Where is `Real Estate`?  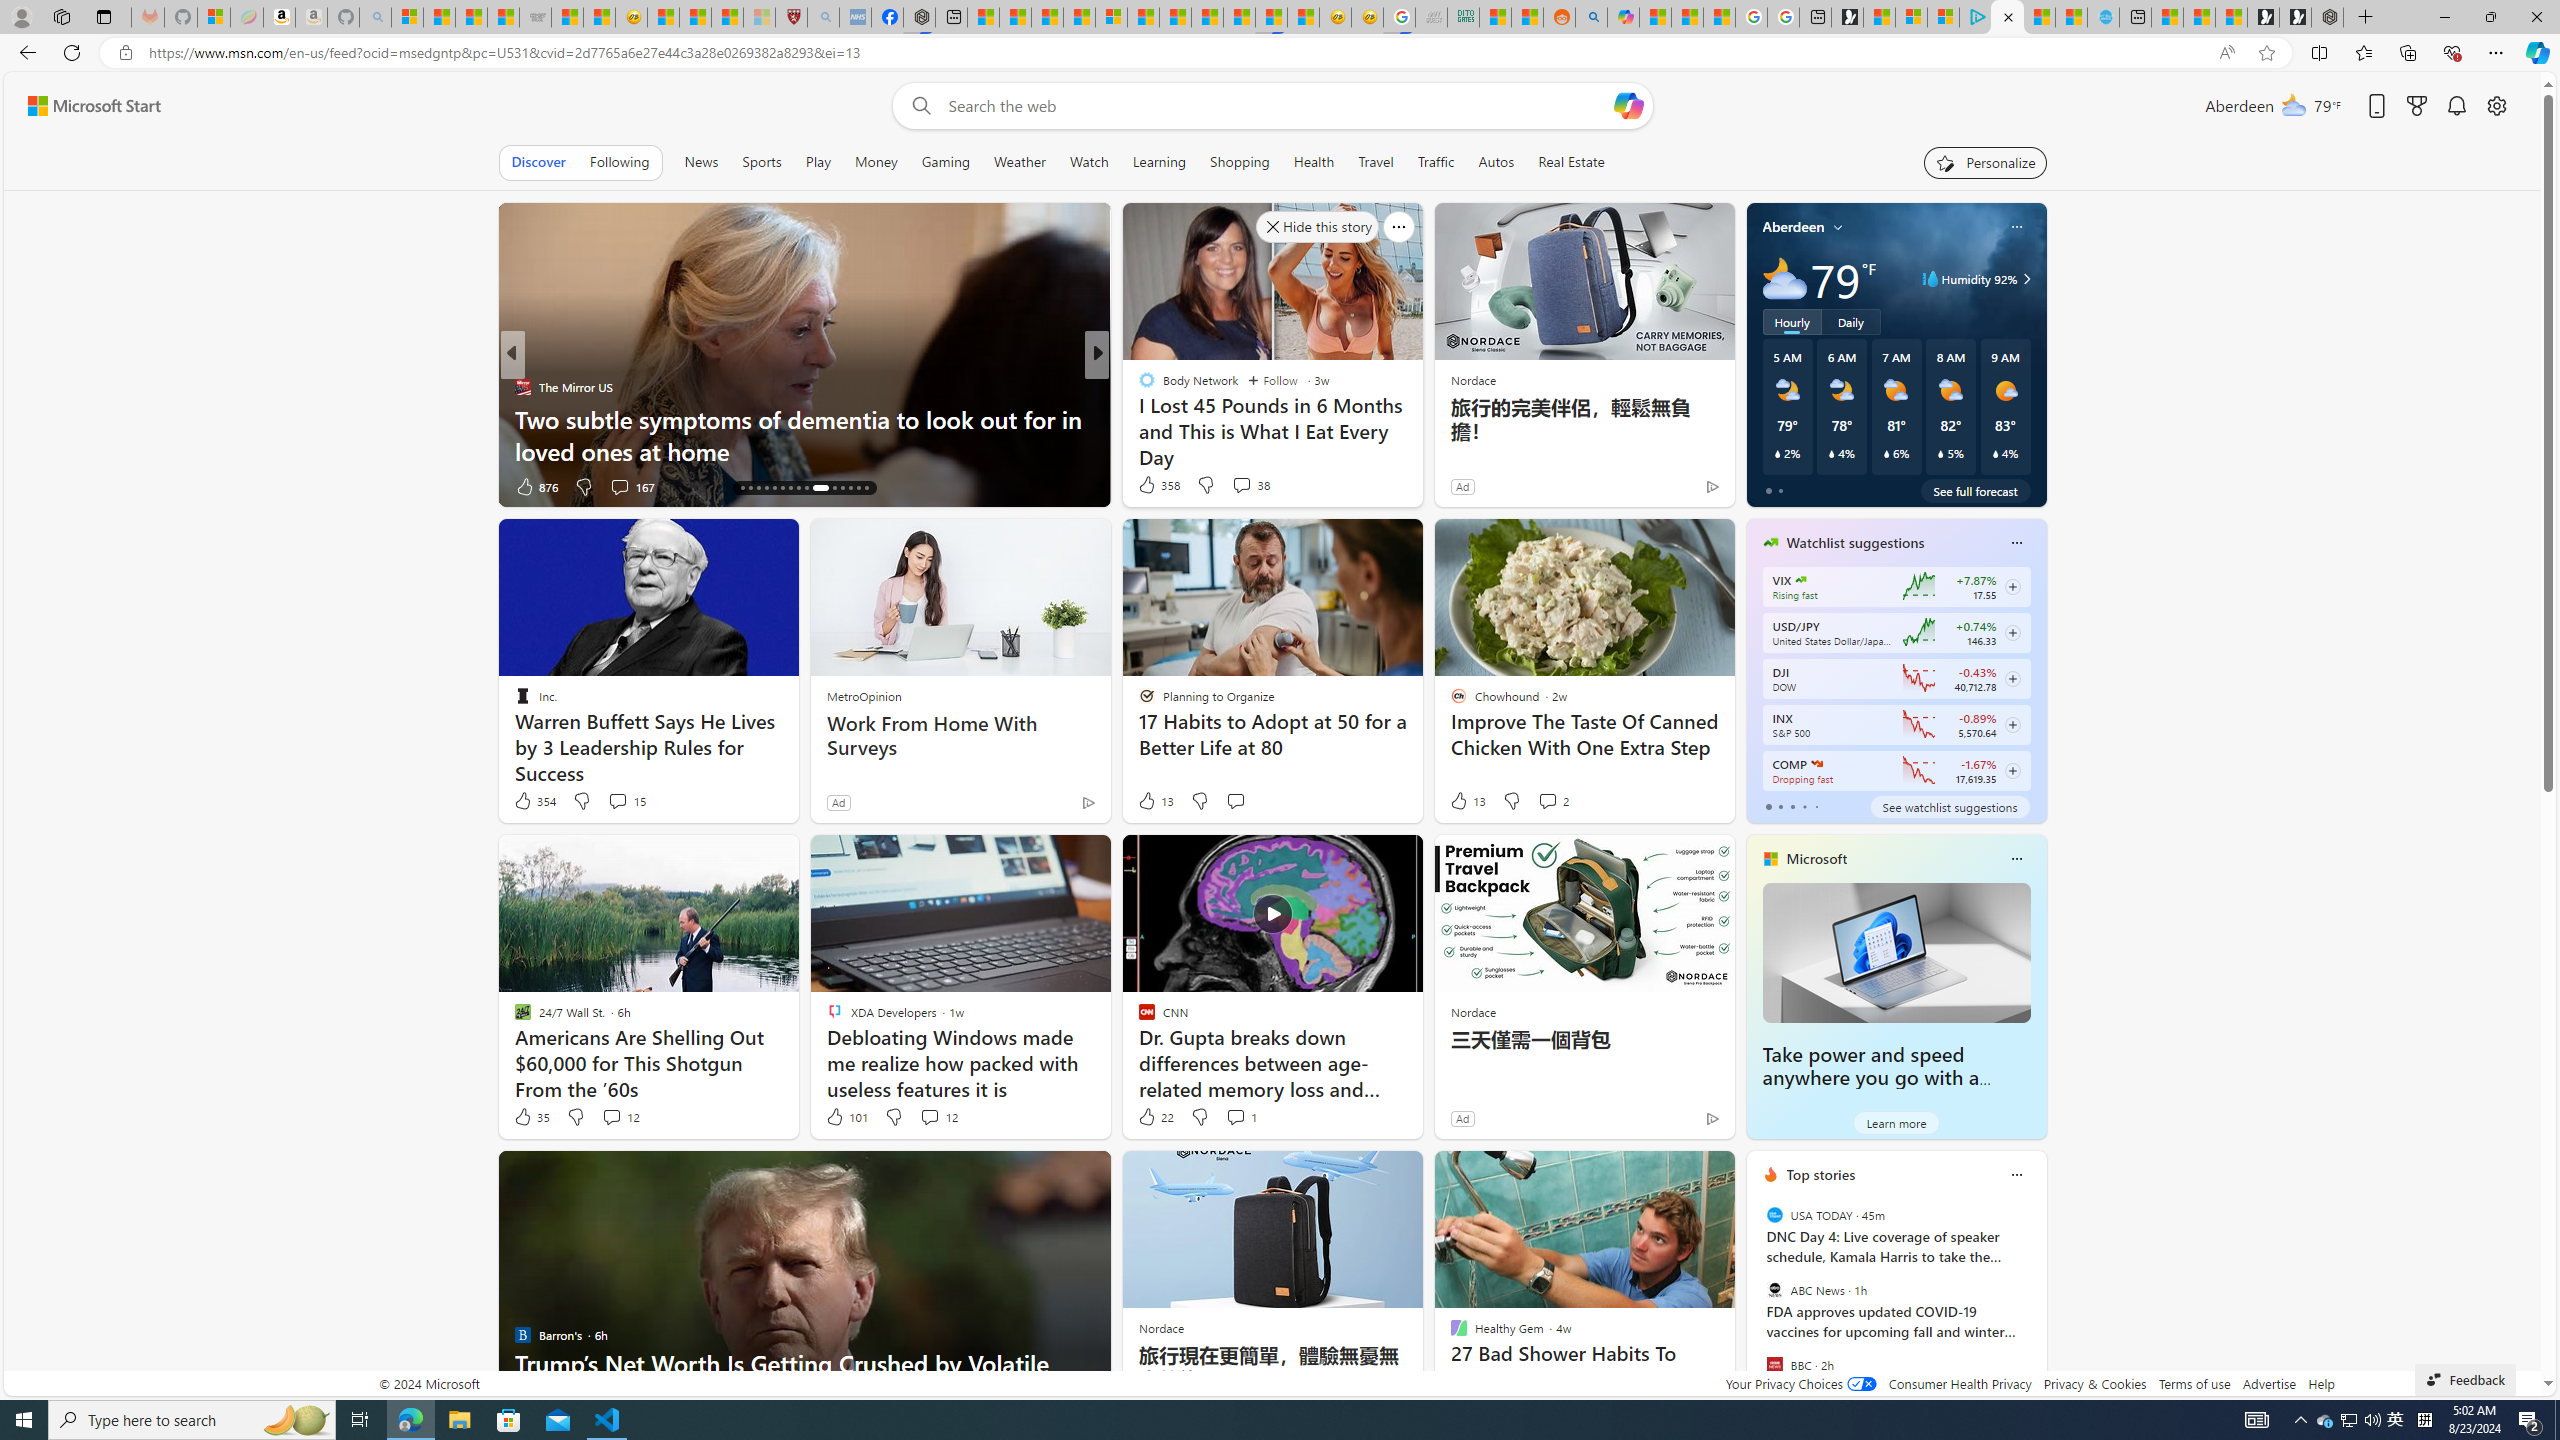 Real Estate is located at coordinates (1571, 162).